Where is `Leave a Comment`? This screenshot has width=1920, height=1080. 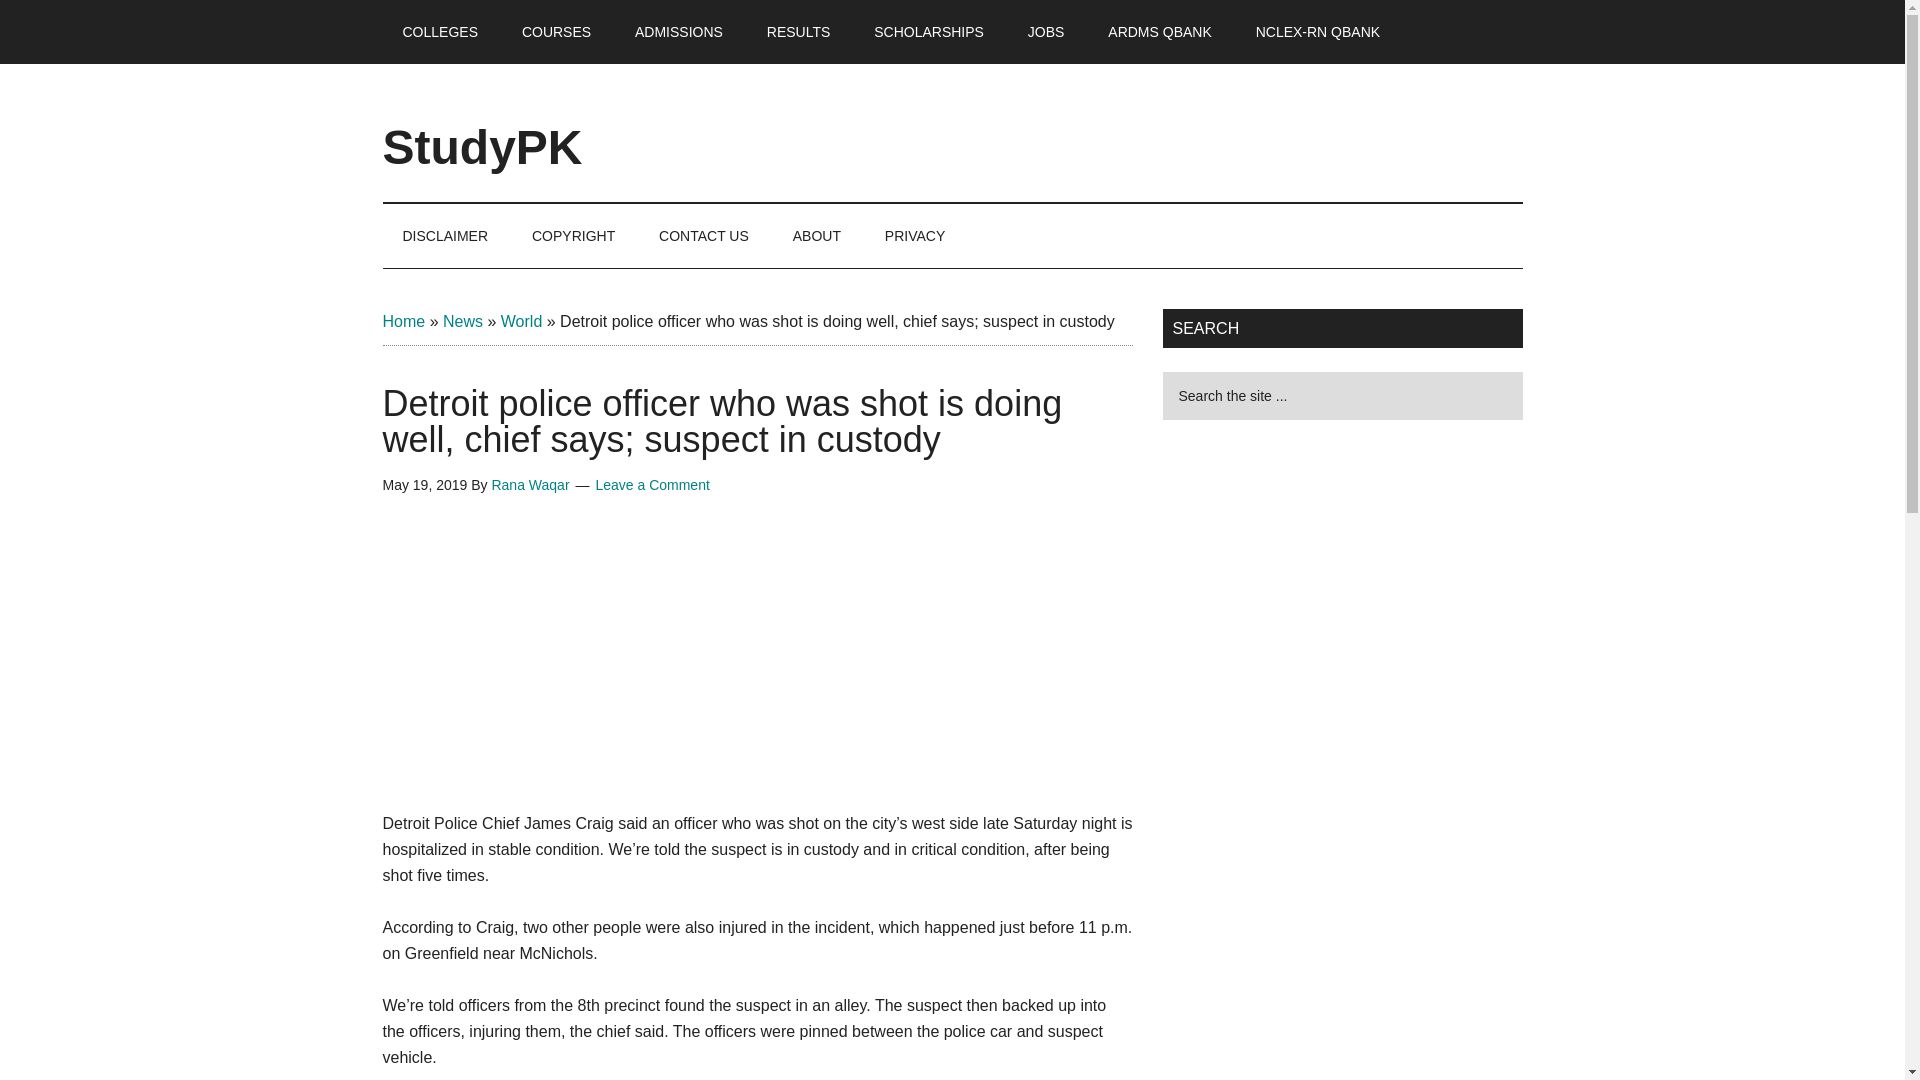 Leave a Comment is located at coordinates (652, 484).